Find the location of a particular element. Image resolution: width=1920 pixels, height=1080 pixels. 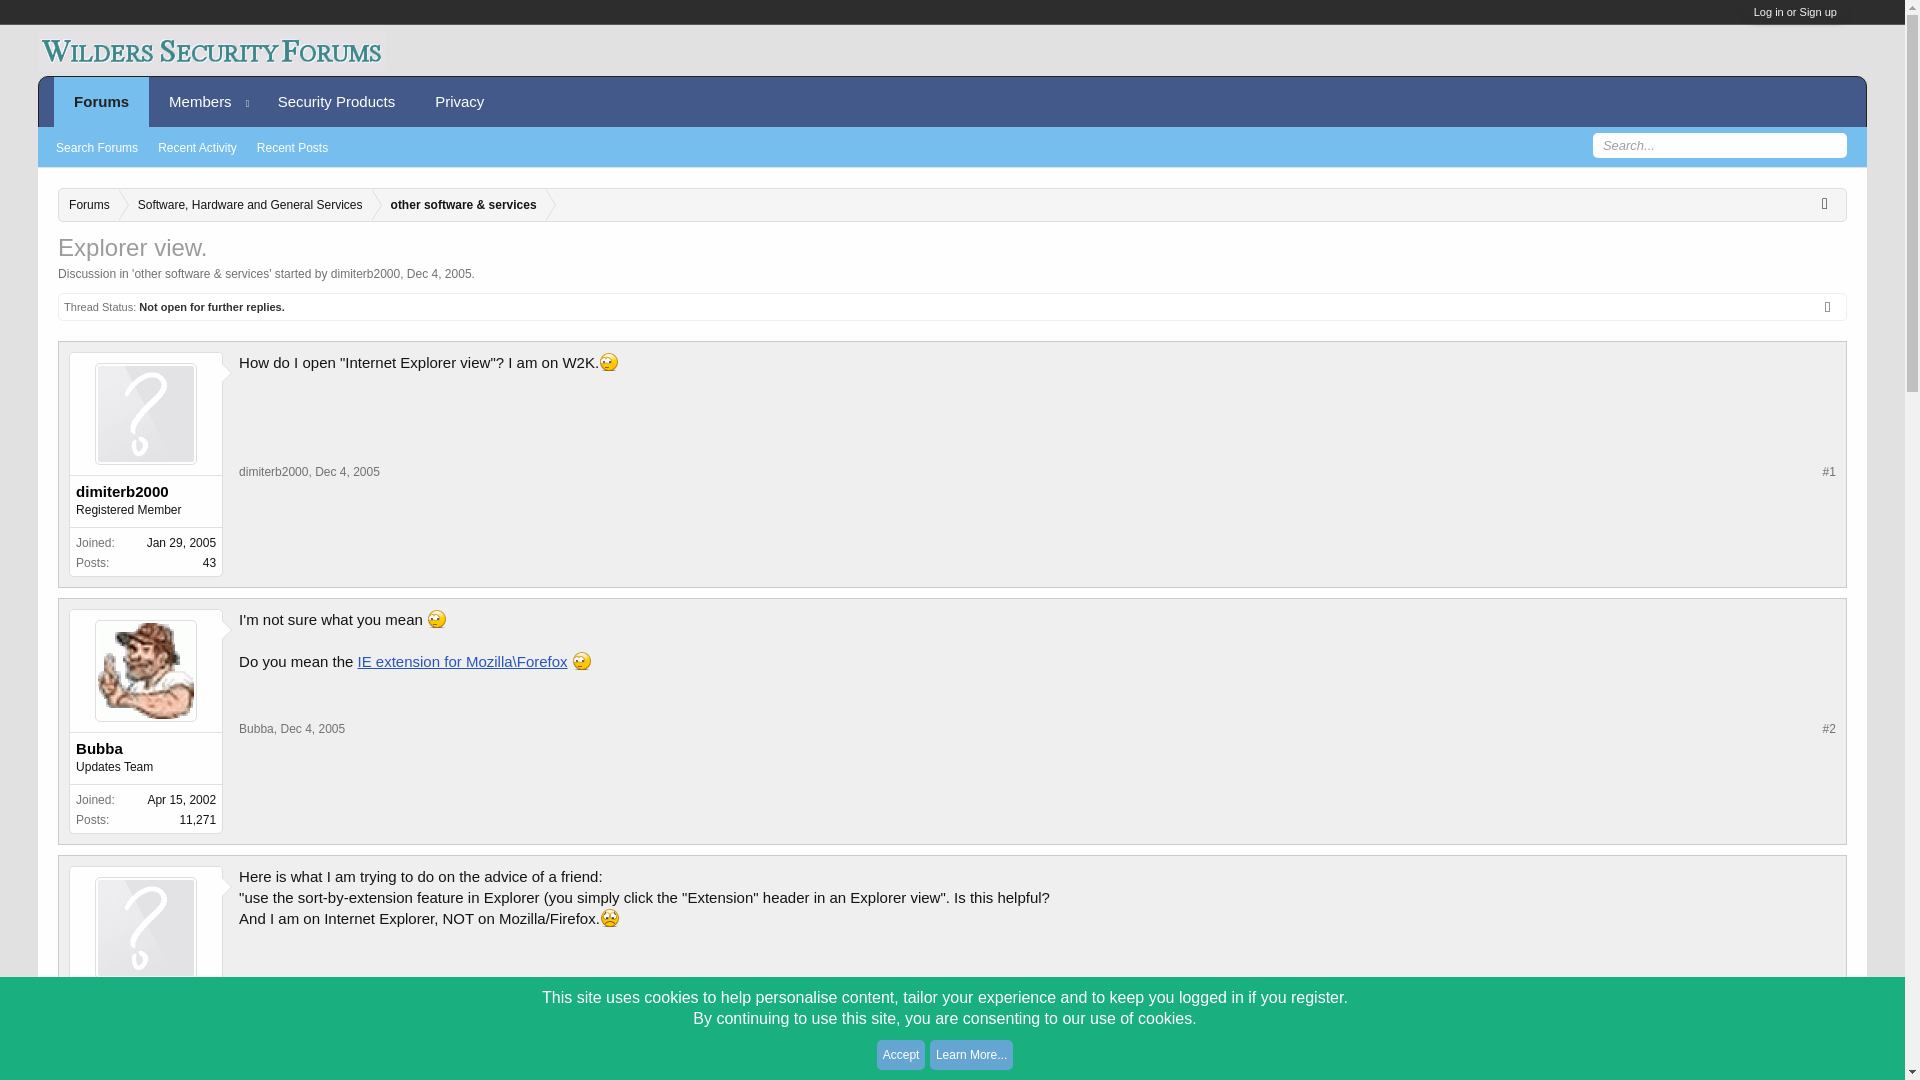

Dec 4, 2005 is located at coordinates (347, 985).